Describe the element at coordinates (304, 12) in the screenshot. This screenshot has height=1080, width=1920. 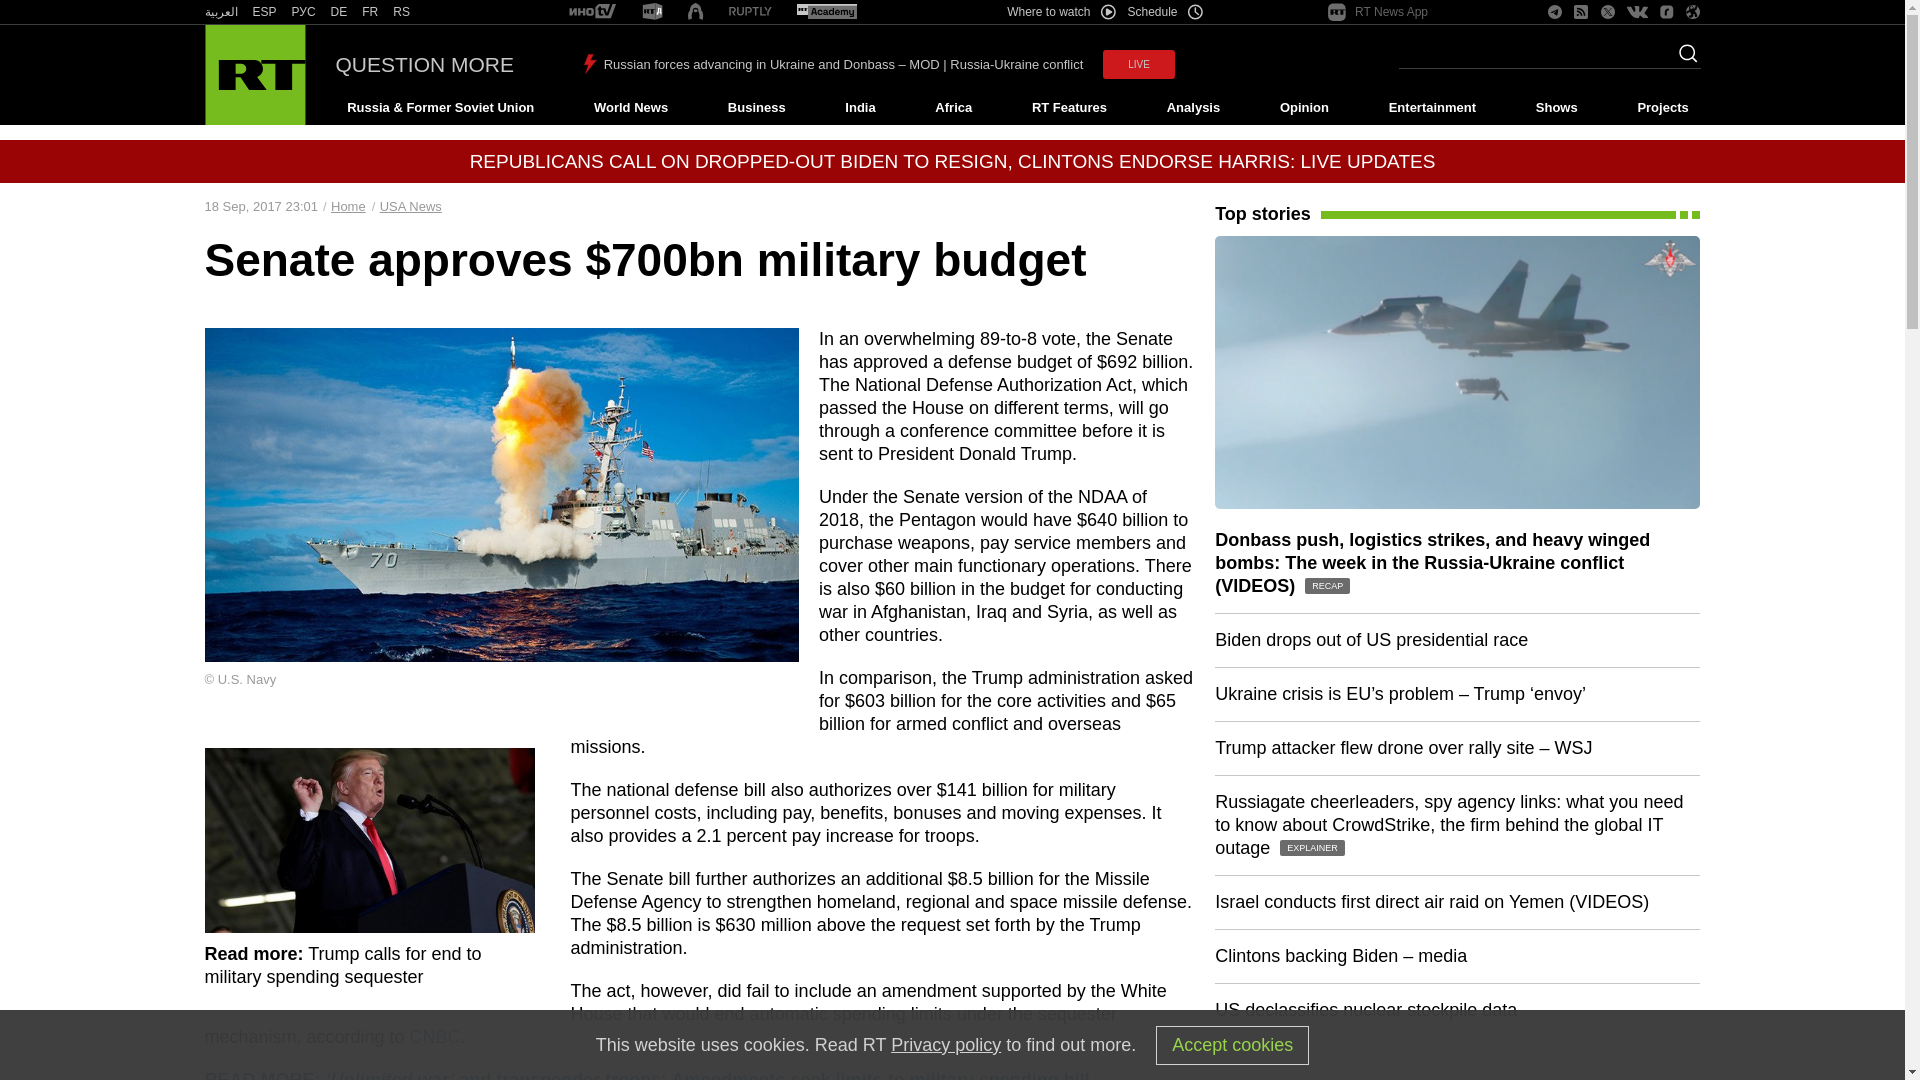
I see `RT ` at that location.